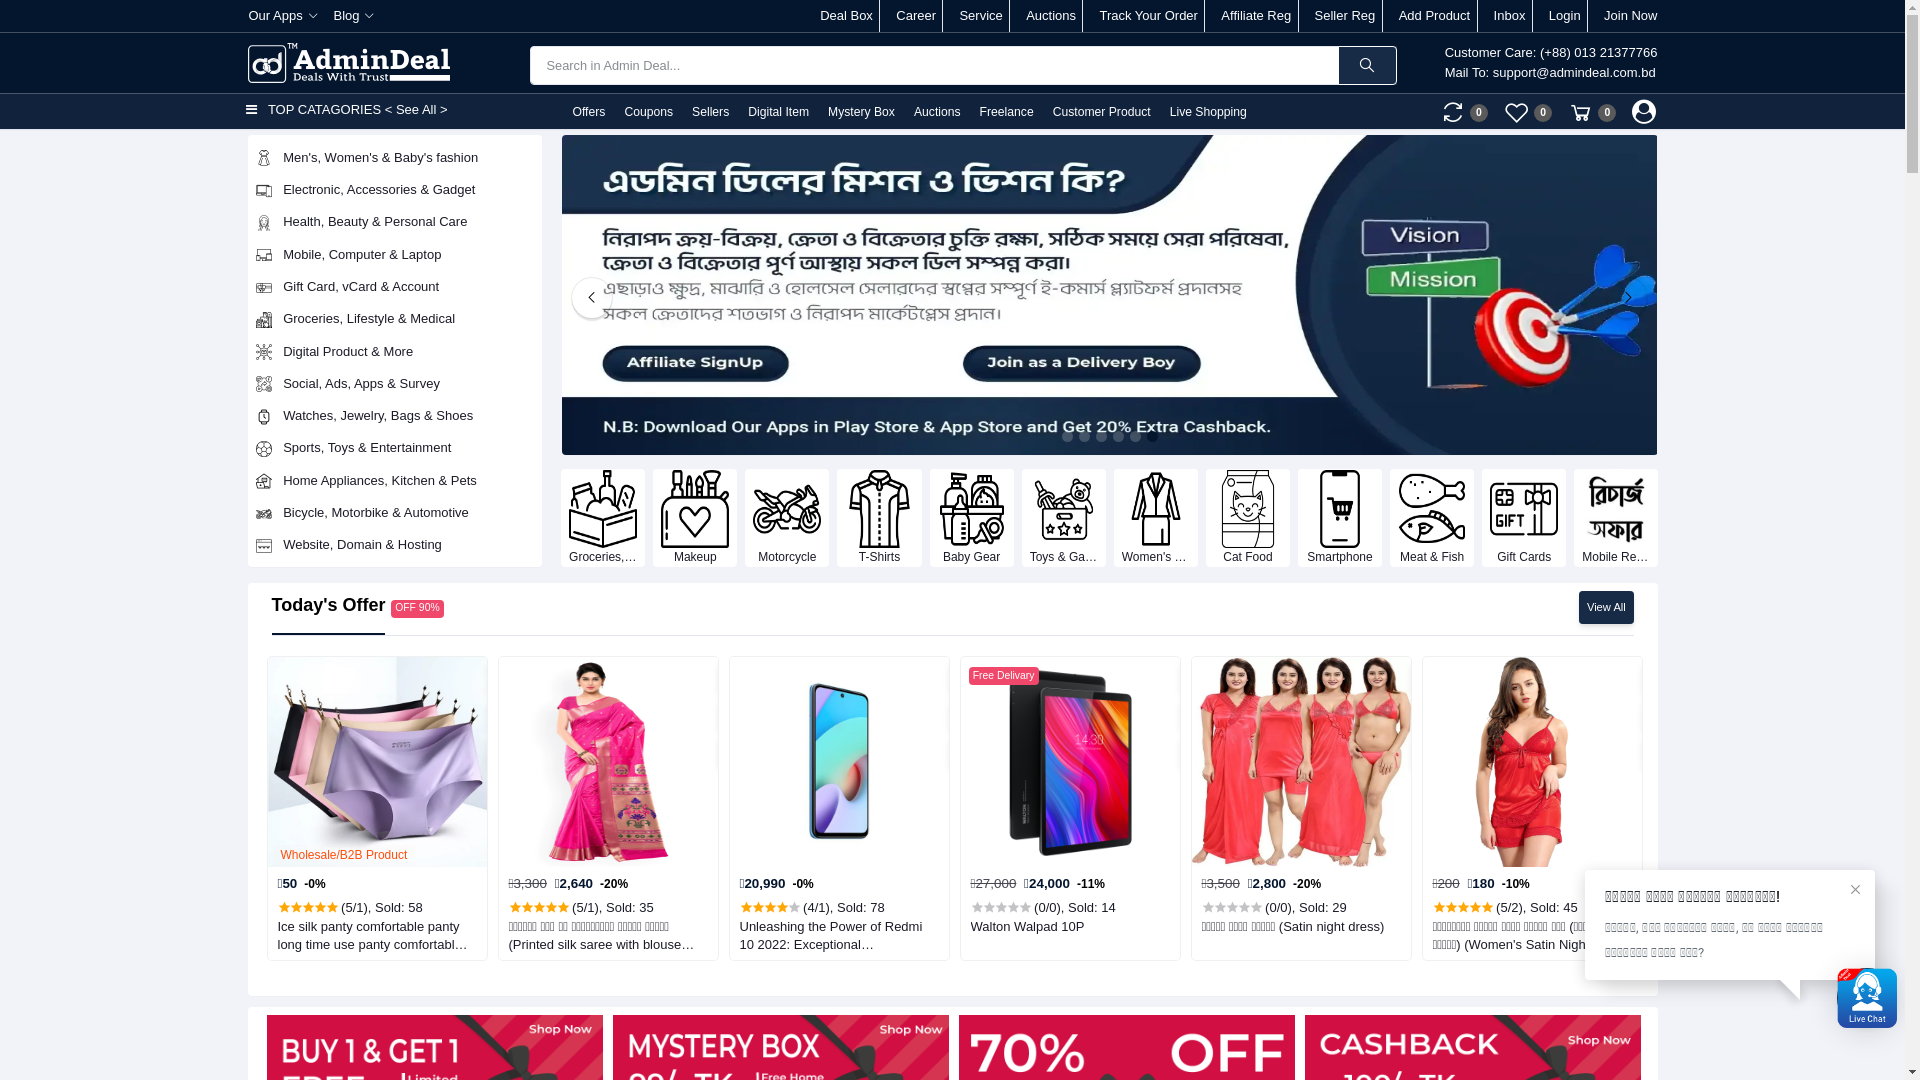 The width and height of the screenshot is (1920, 1080). Describe the element at coordinates (1346, 16) in the screenshot. I see `Seller Reg` at that location.